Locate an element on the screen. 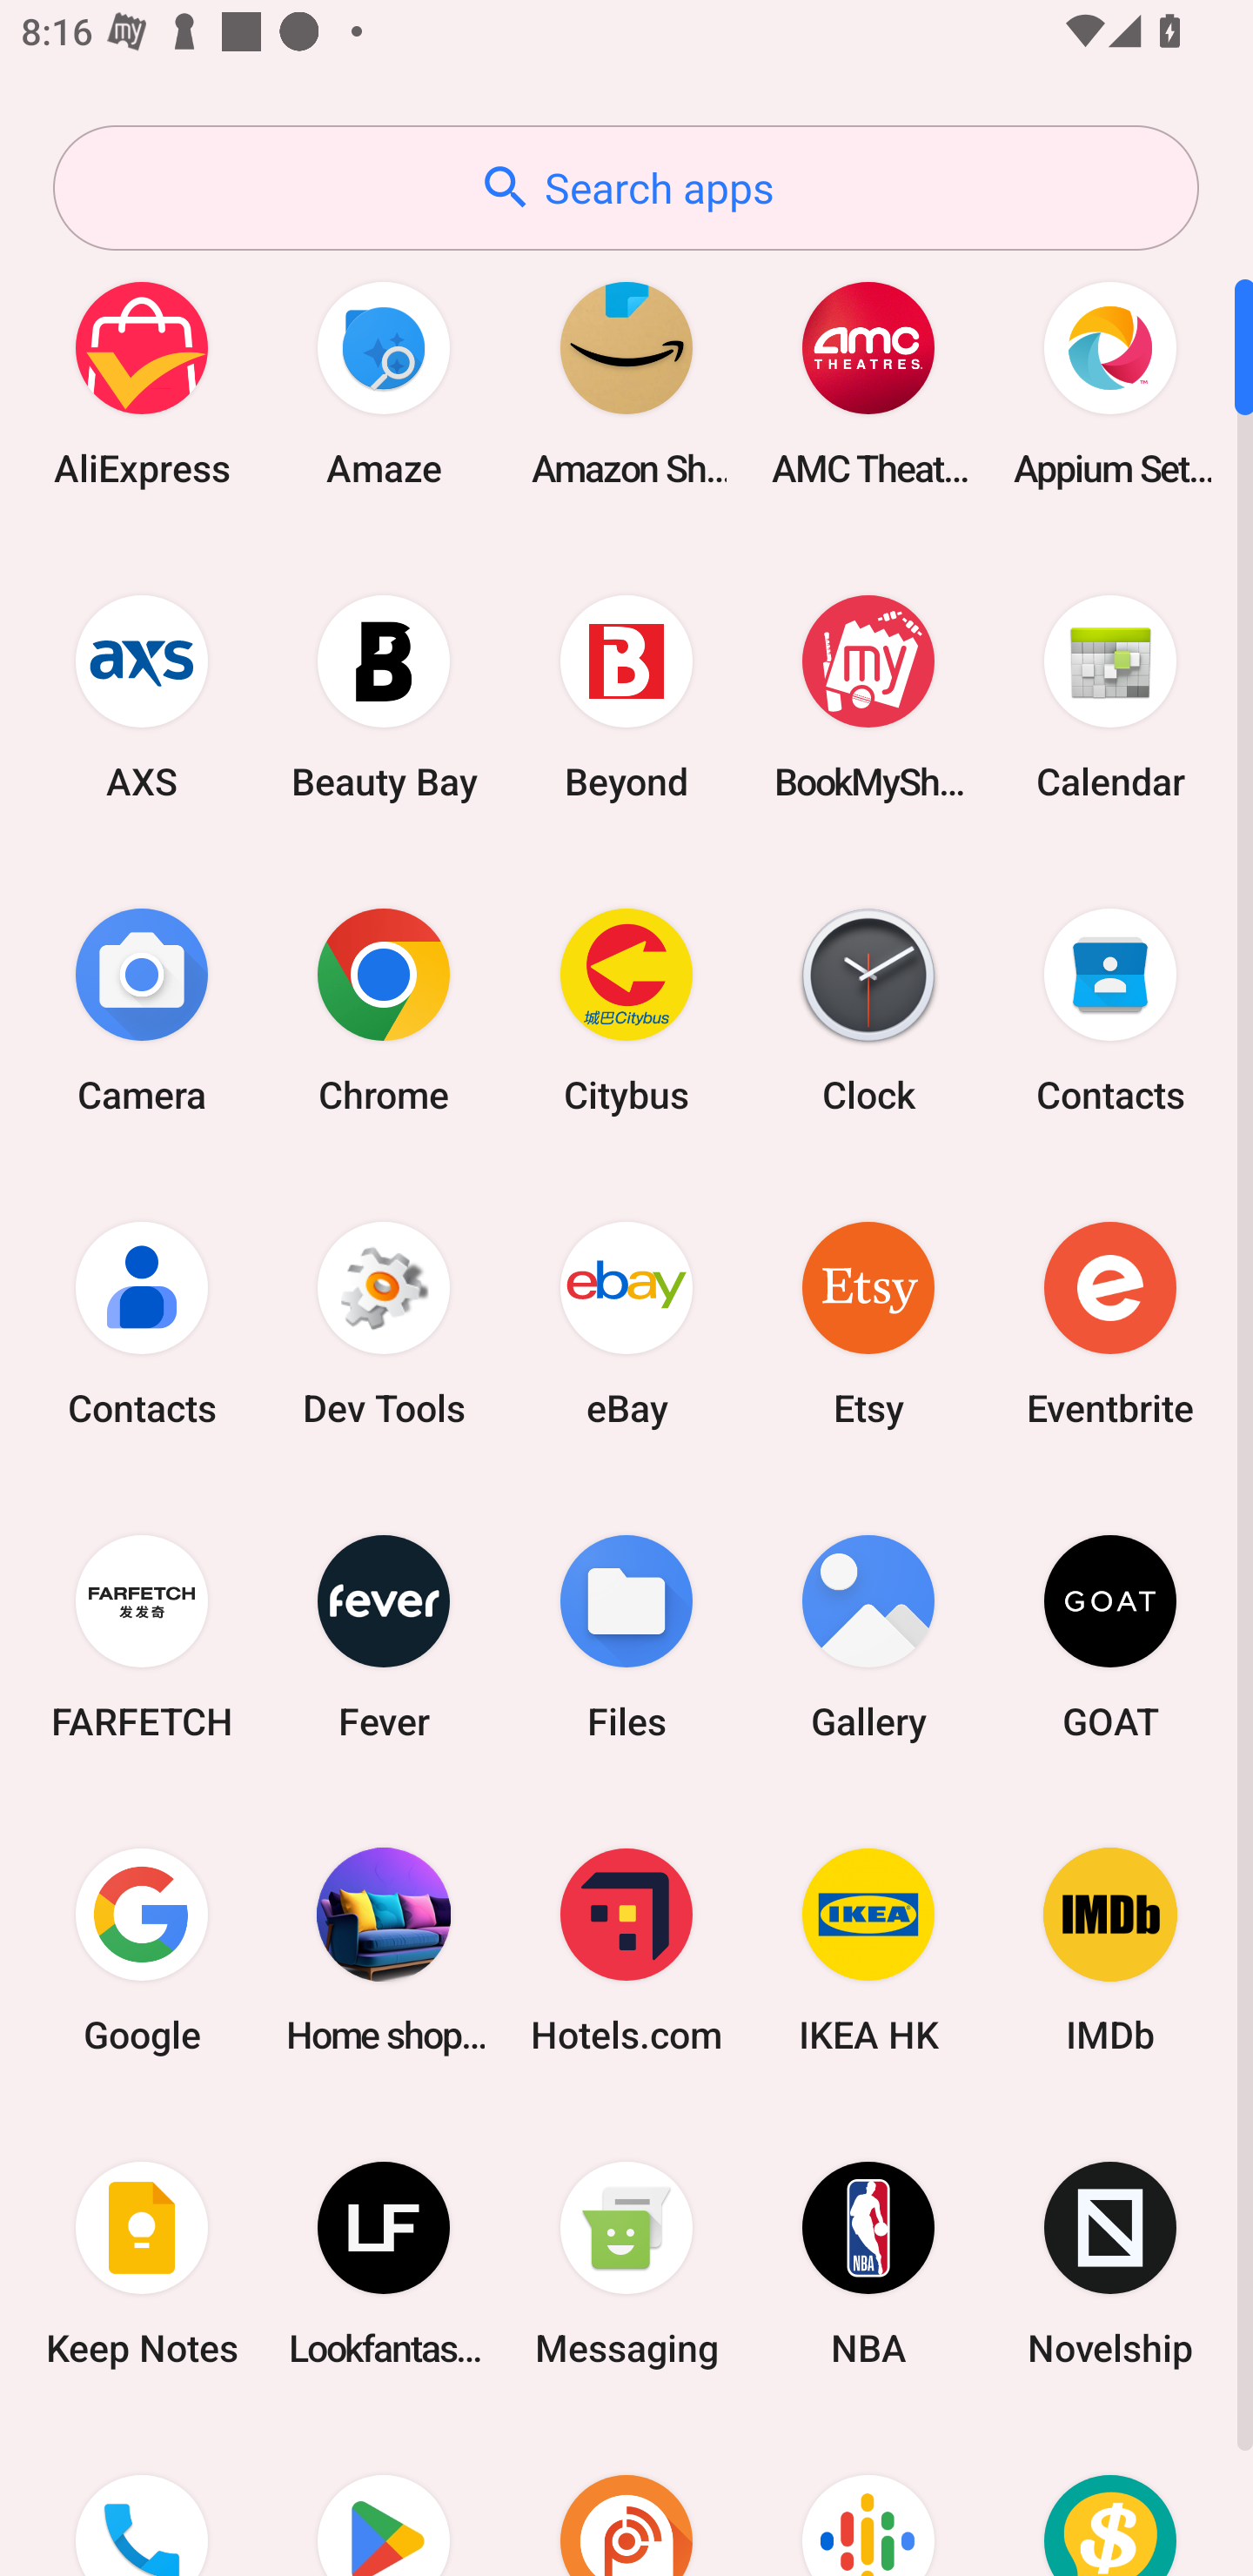 This screenshot has width=1253, height=2576. AMC Theatres is located at coordinates (868, 383).